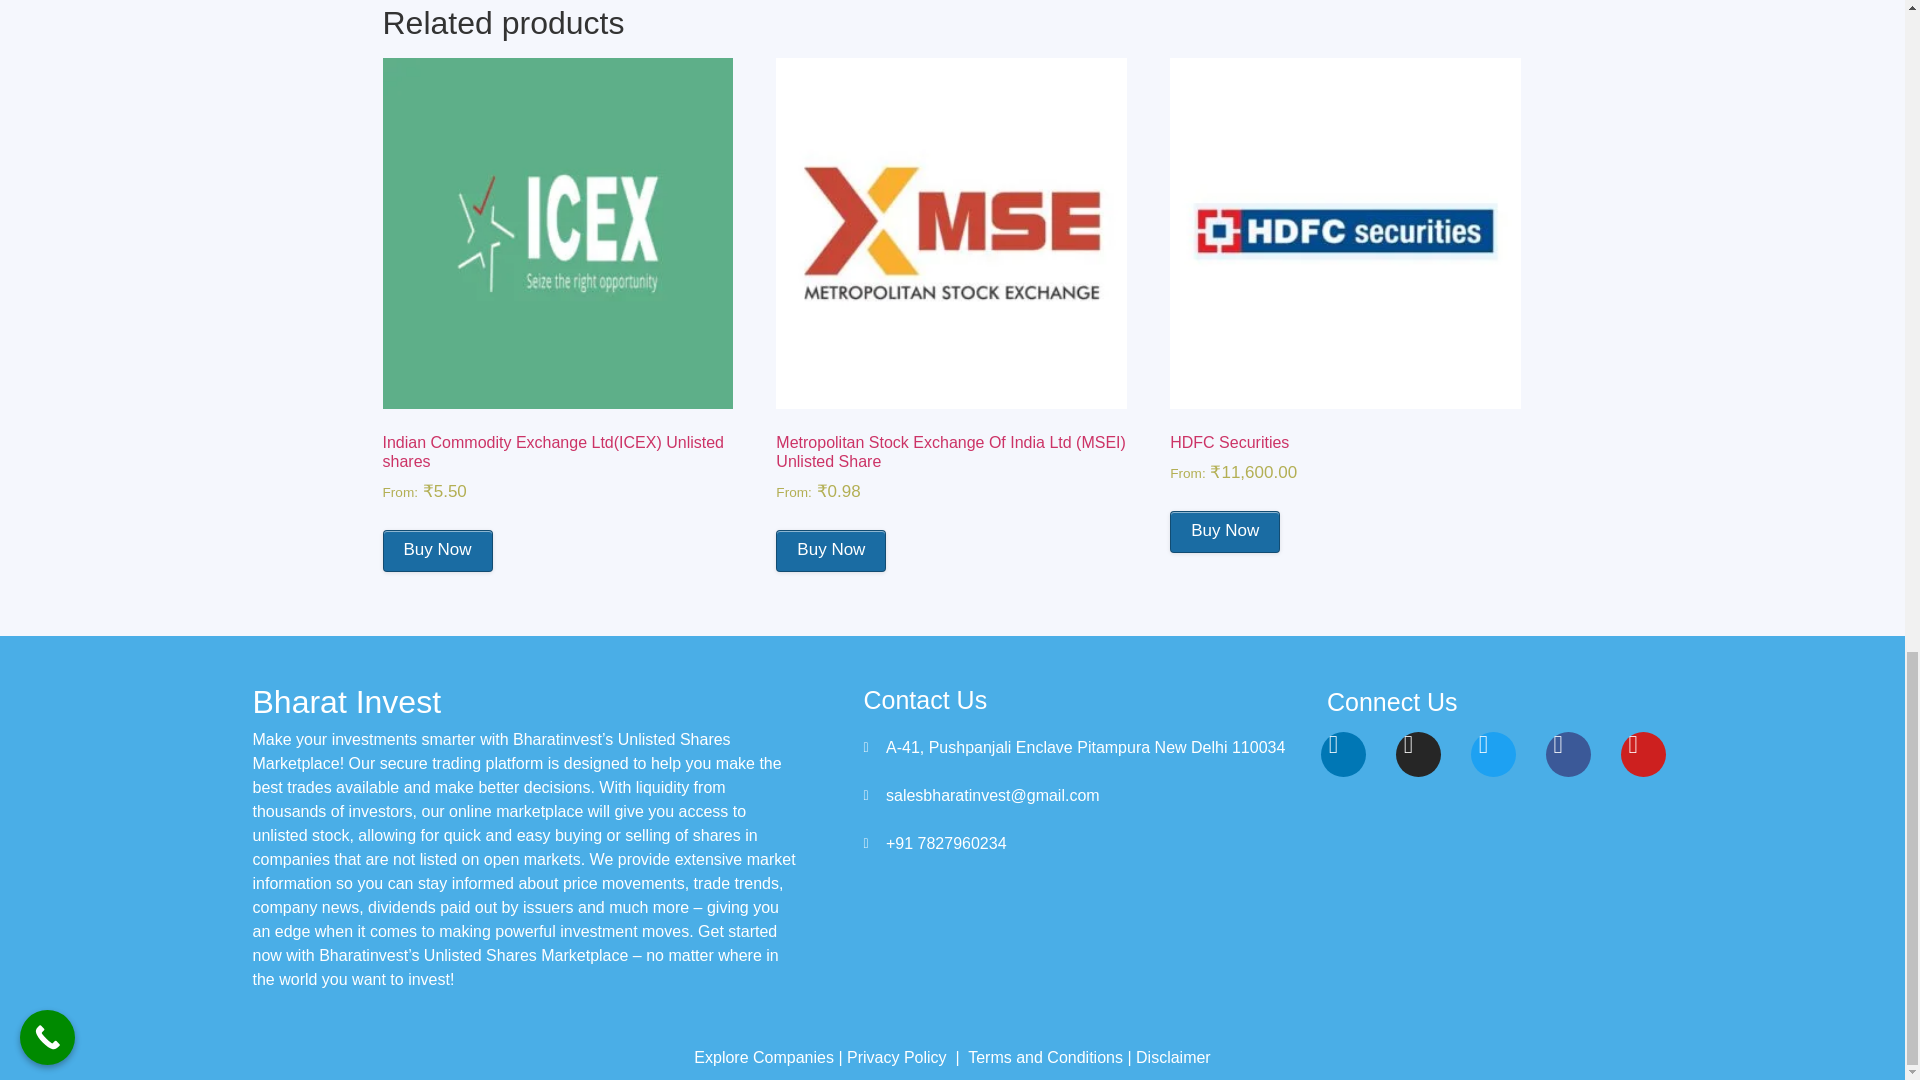 The height and width of the screenshot is (1080, 1920). What do you see at coordinates (830, 551) in the screenshot?
I see `Minimum qty is 200000` at bounding box center [830, 551].